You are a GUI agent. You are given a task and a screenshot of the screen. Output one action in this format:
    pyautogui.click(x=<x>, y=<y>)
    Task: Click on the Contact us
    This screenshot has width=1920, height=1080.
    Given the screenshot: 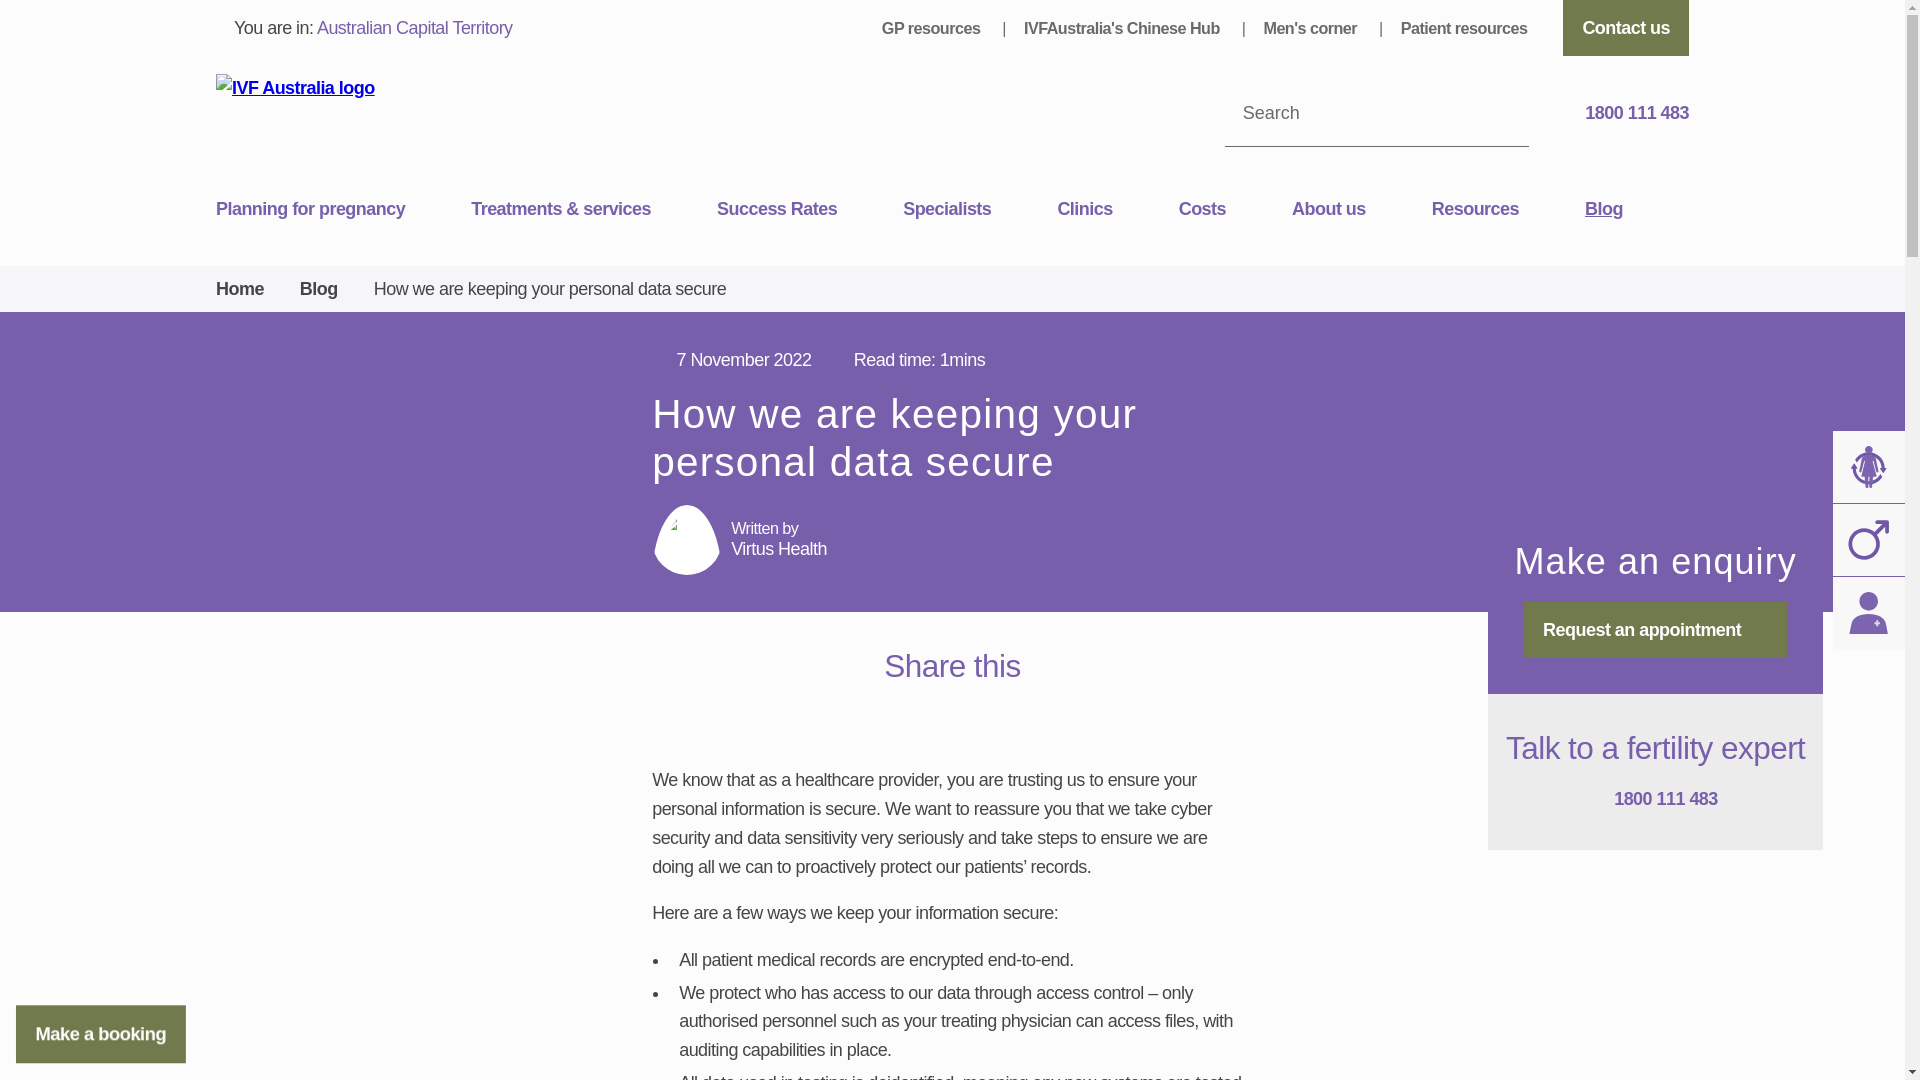 What is the action you would take?
    pyautogui.click(x=1626, y=28)
    